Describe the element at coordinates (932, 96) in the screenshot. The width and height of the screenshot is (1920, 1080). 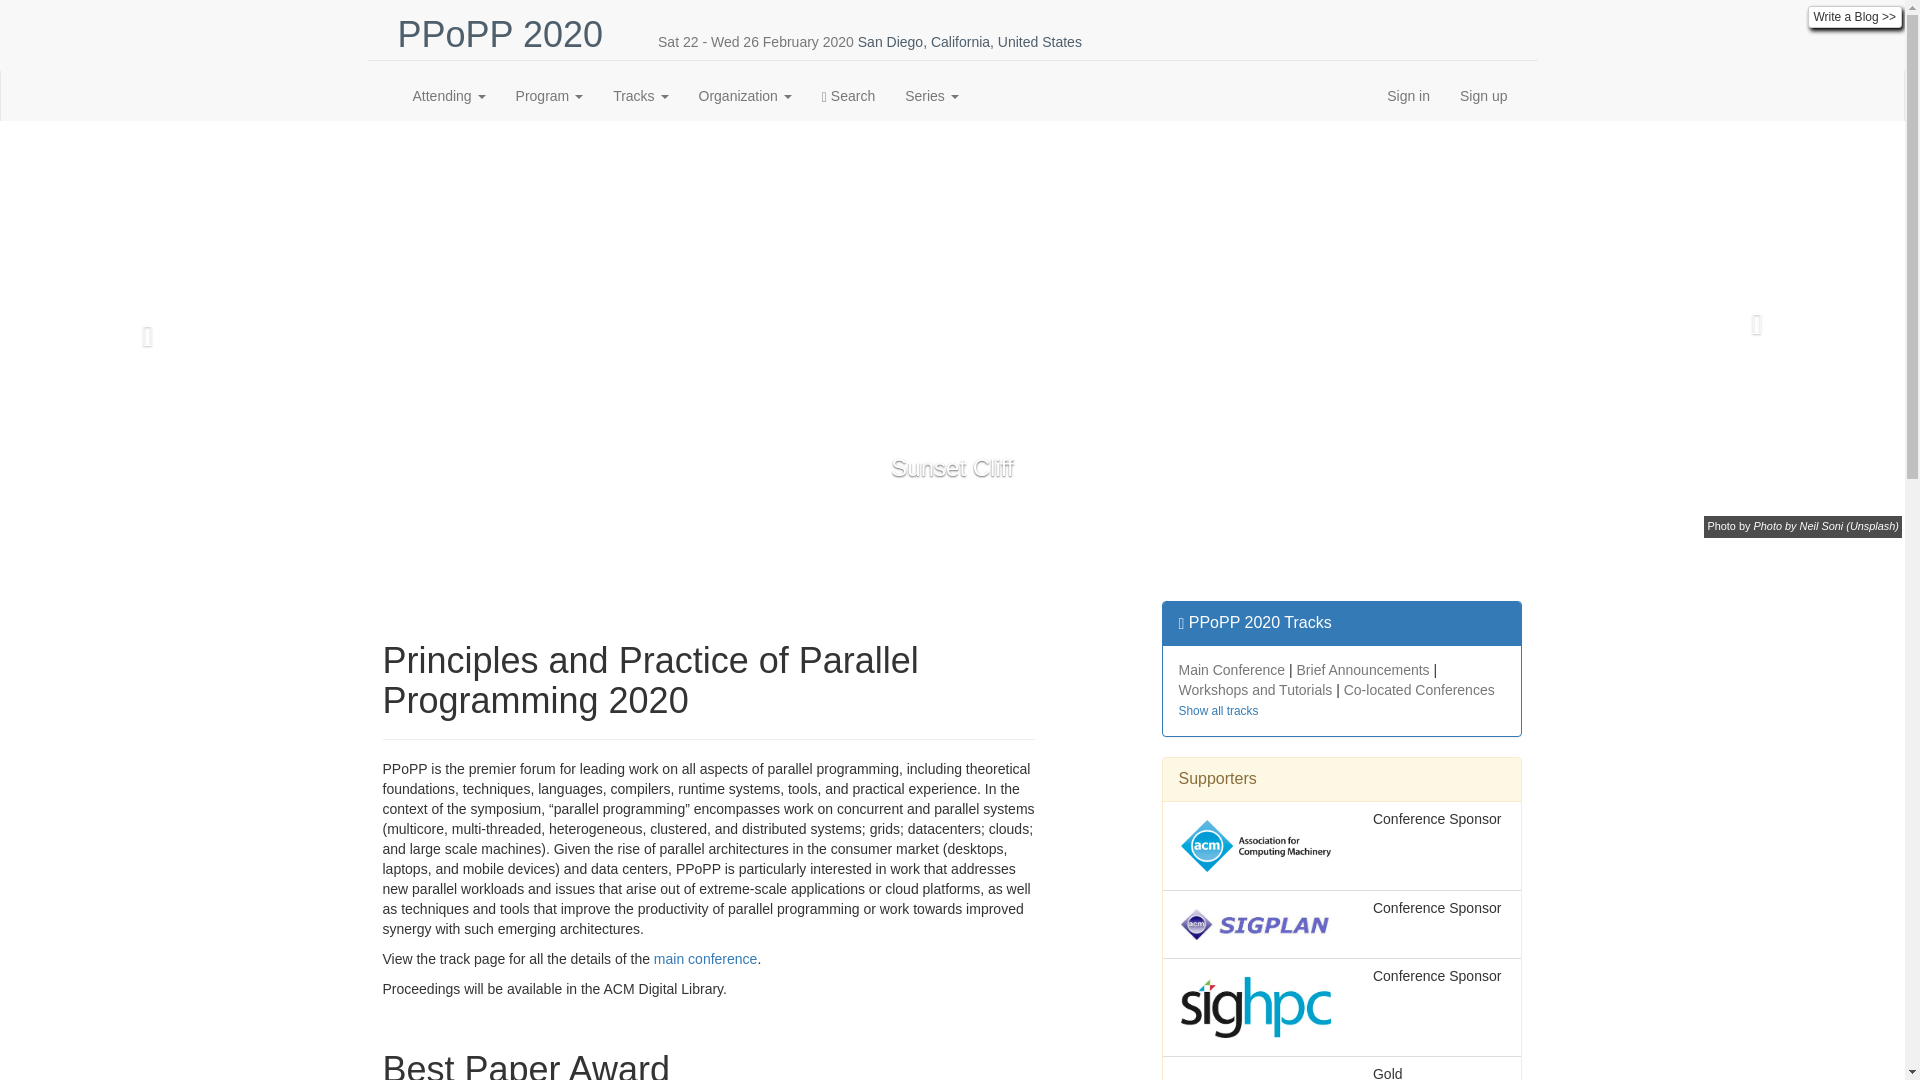
I see `Series` at that location.